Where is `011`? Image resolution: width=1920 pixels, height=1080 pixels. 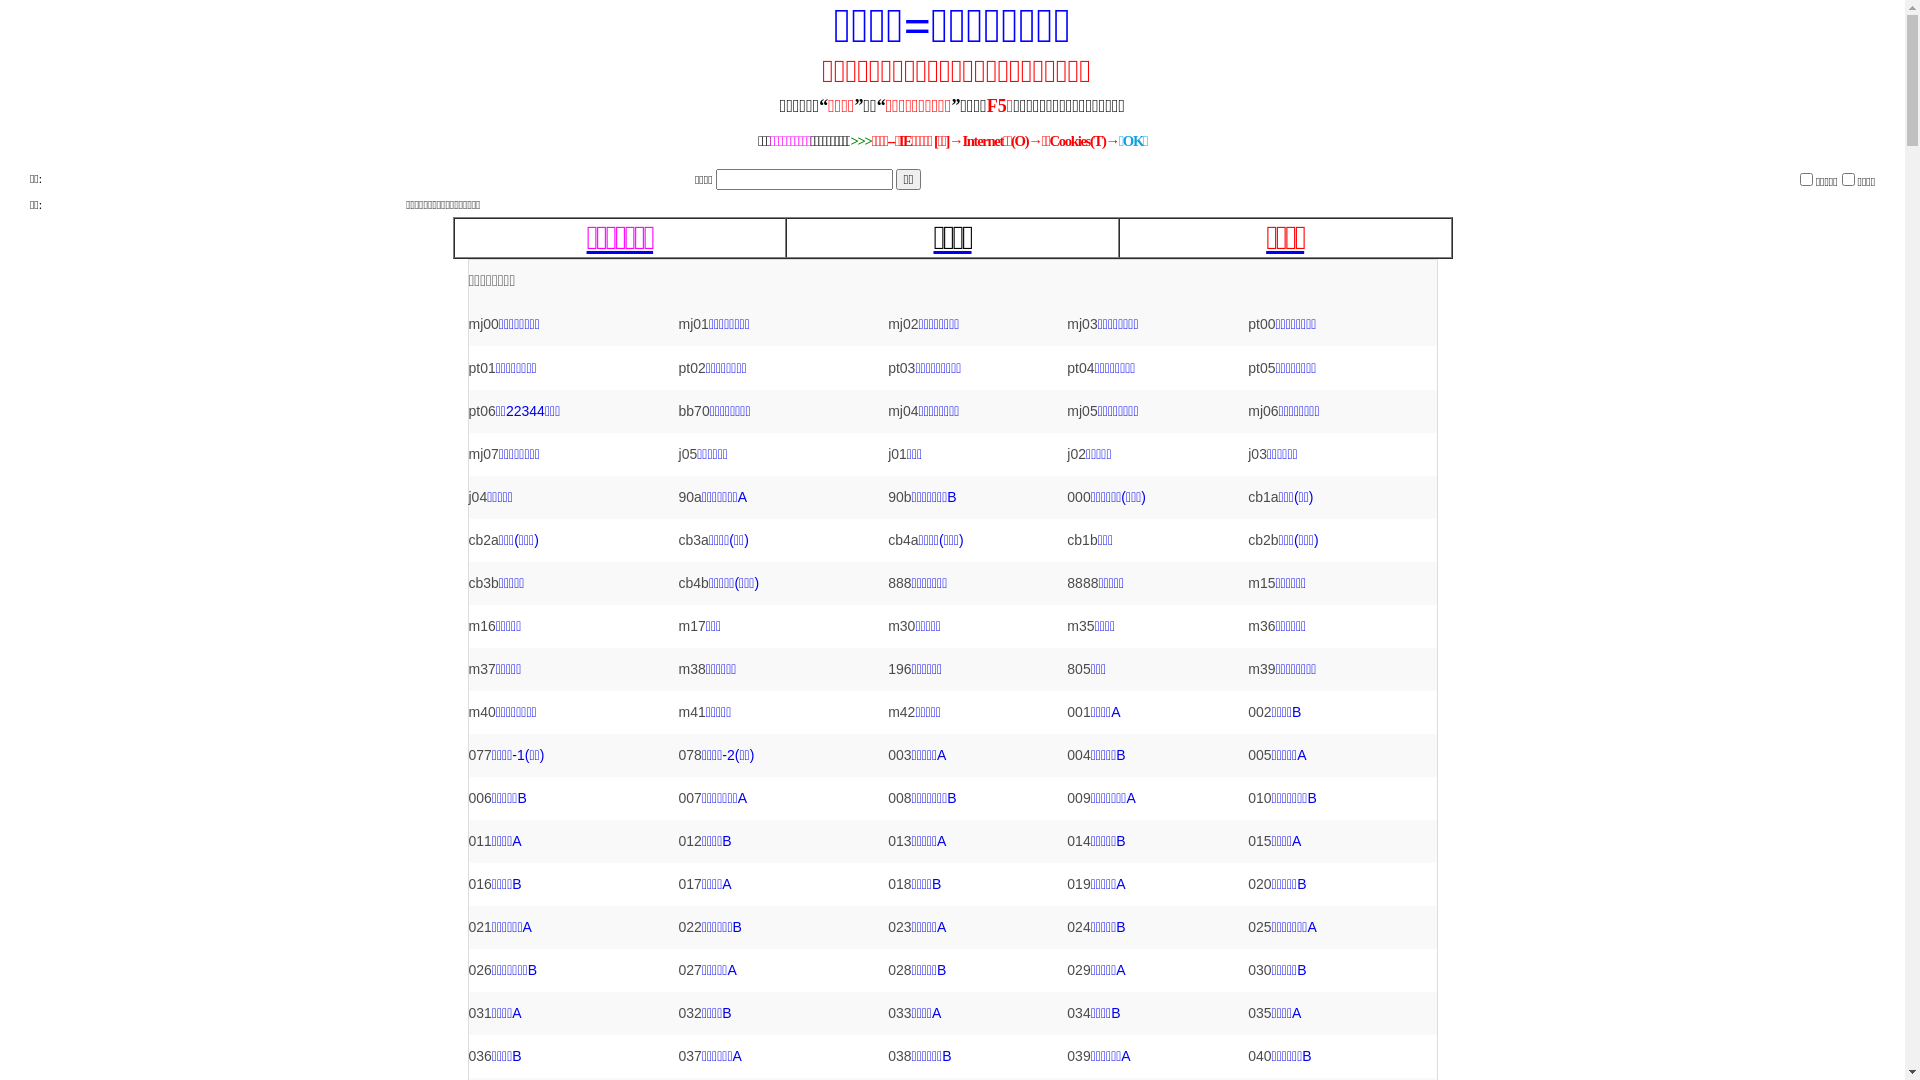
011 is located at coordinates (480, 841).